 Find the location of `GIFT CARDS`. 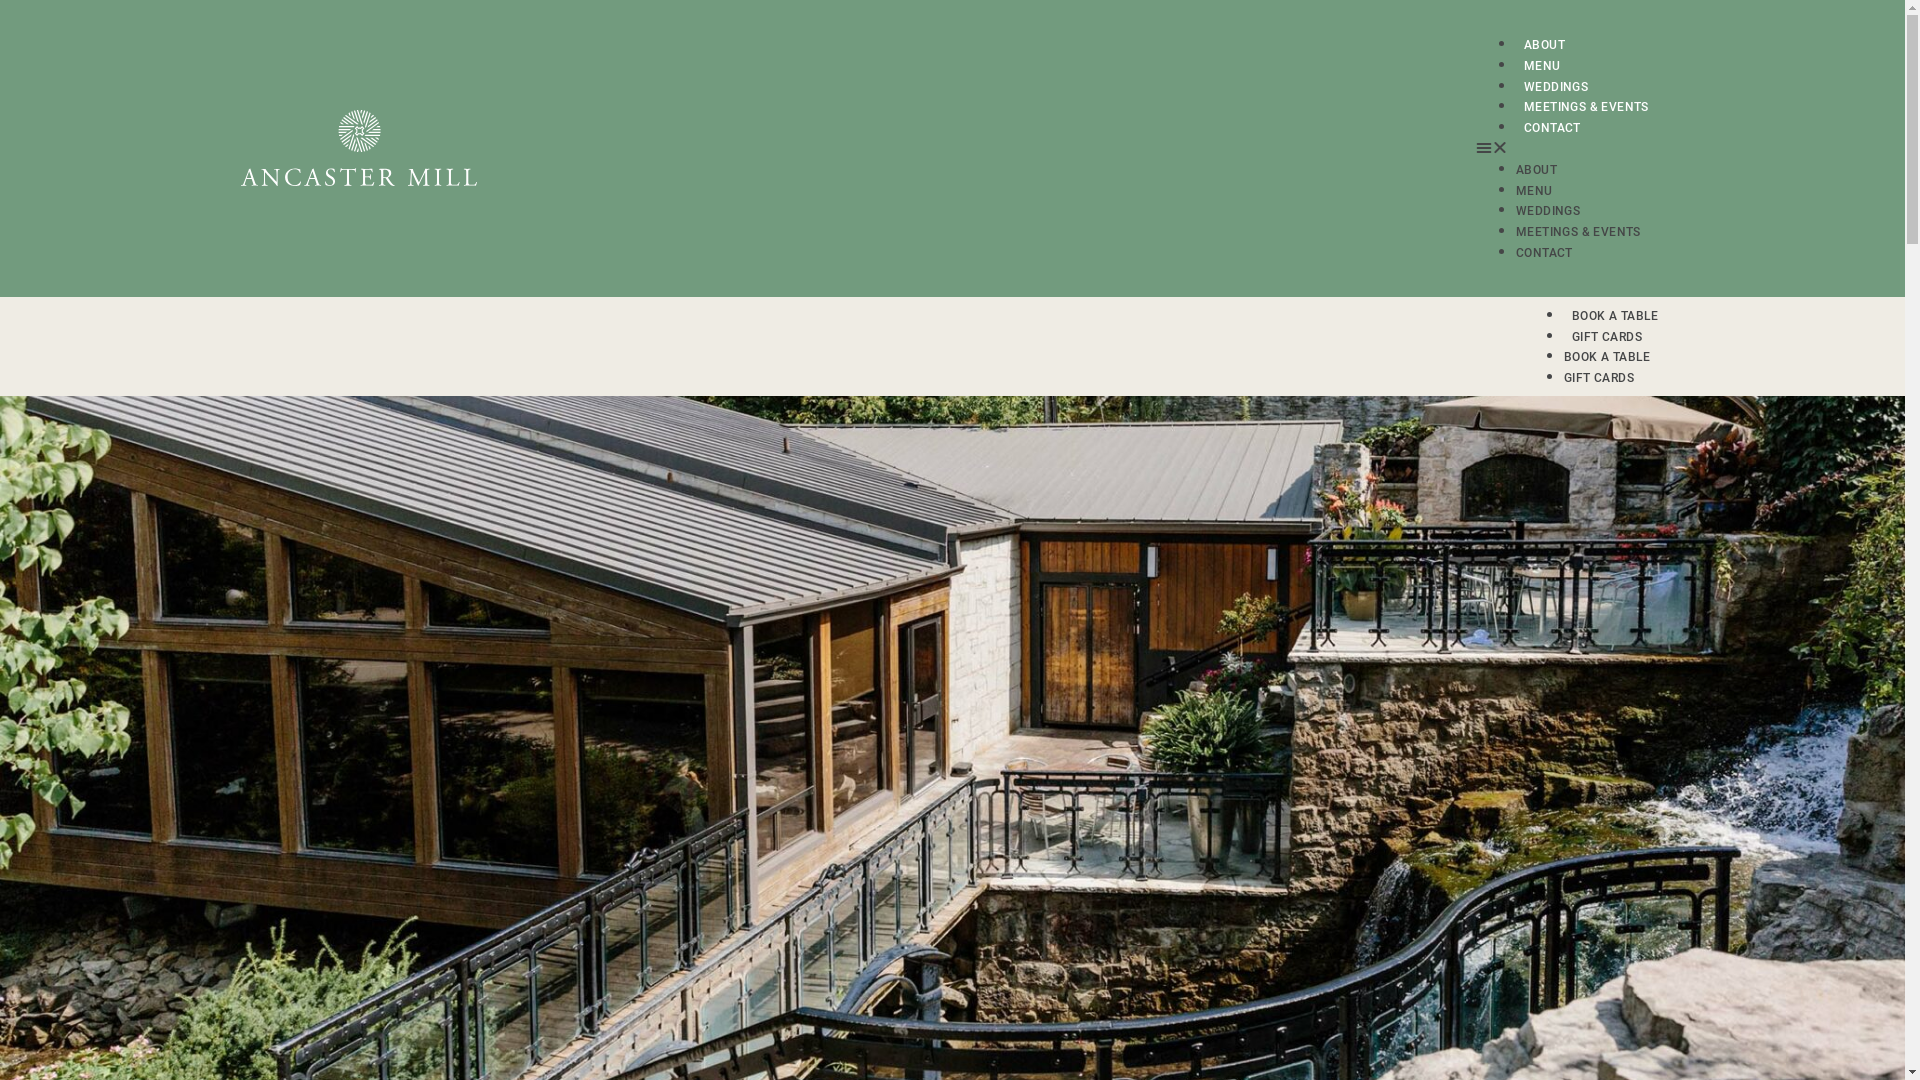

GIFT CARDS is located at coordinates (1607, 337).